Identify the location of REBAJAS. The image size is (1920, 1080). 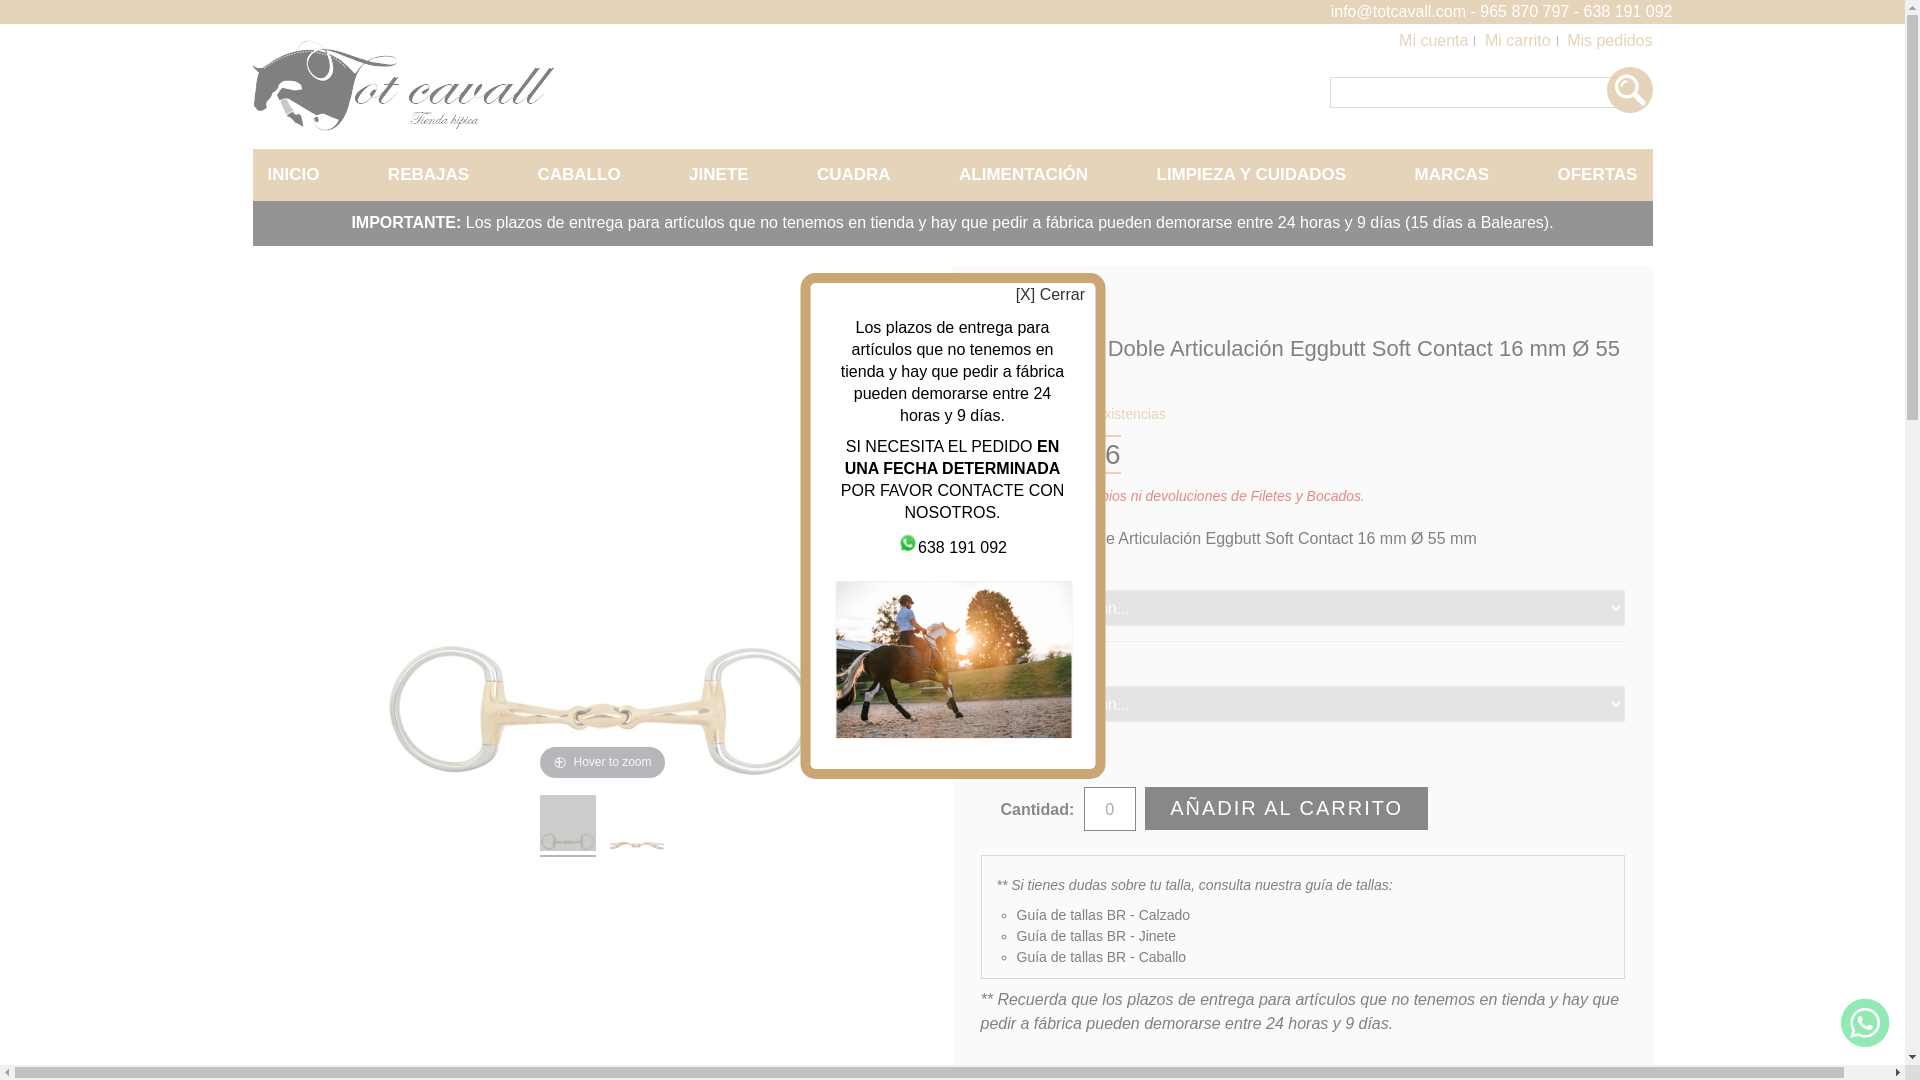
(428, 174).